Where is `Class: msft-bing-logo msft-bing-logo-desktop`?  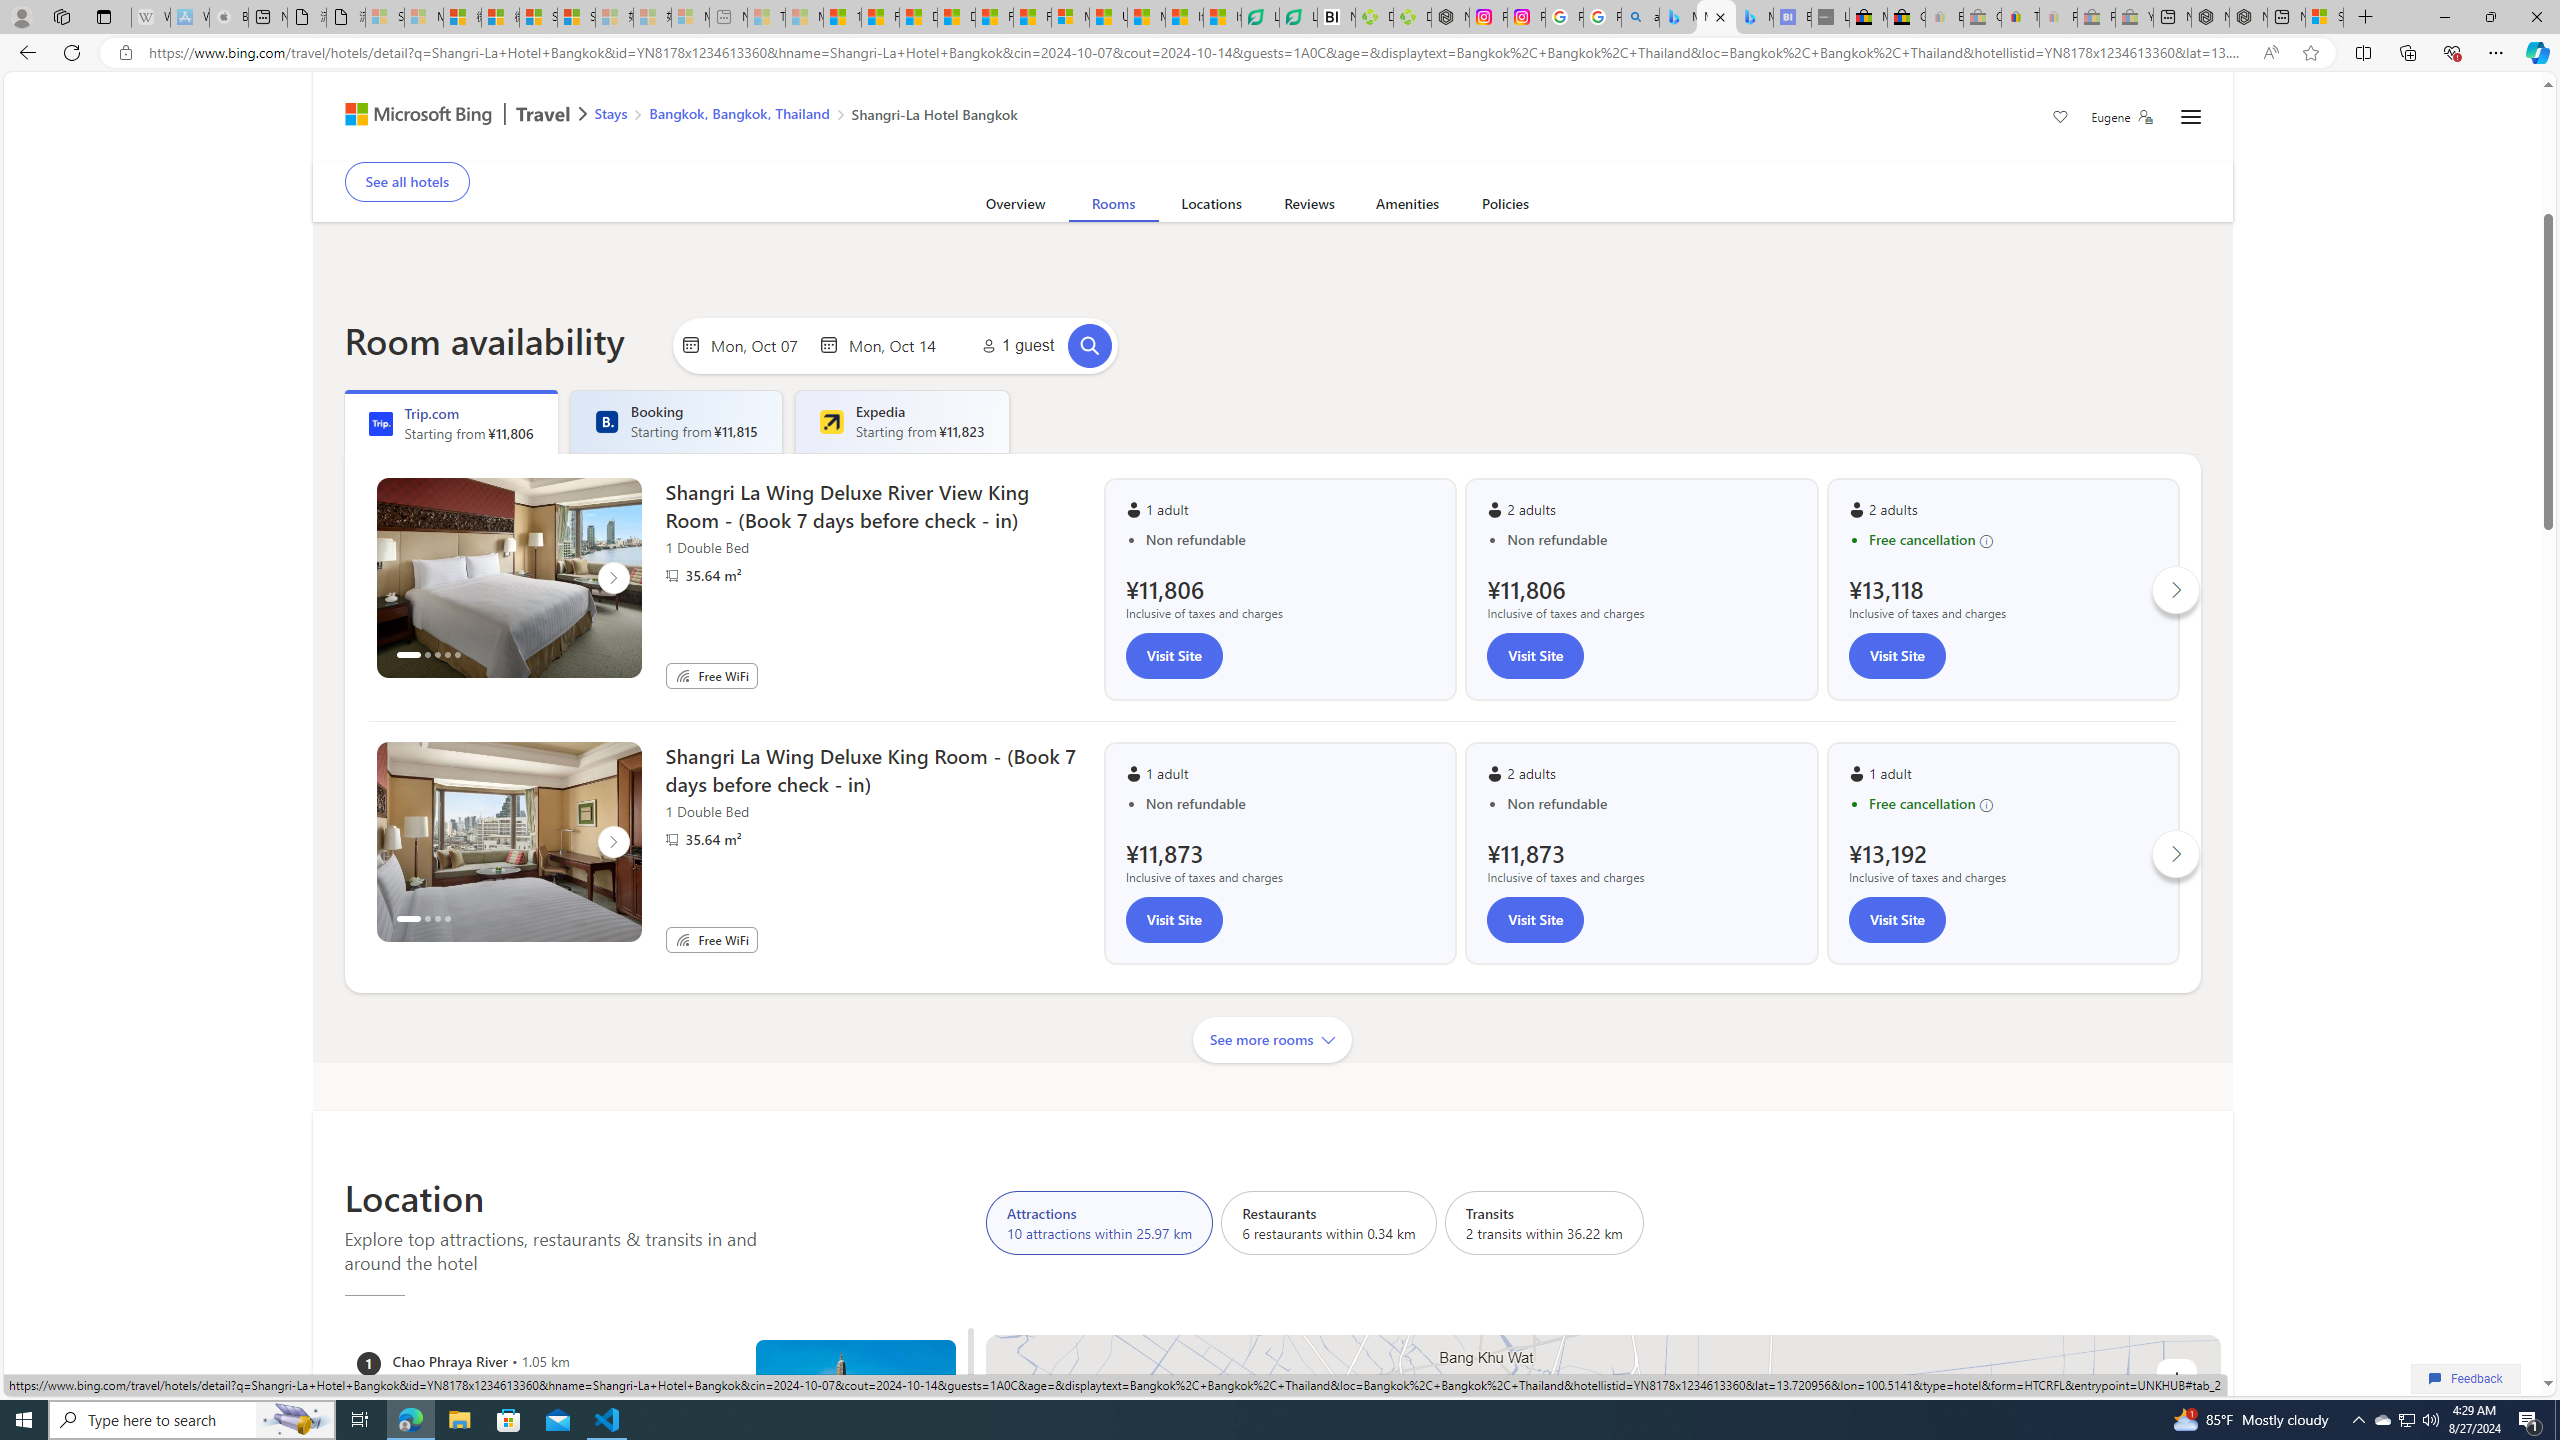 Class: msft-bing-logo msft-bing-logo-desktop is located at coordinates (413, 114).